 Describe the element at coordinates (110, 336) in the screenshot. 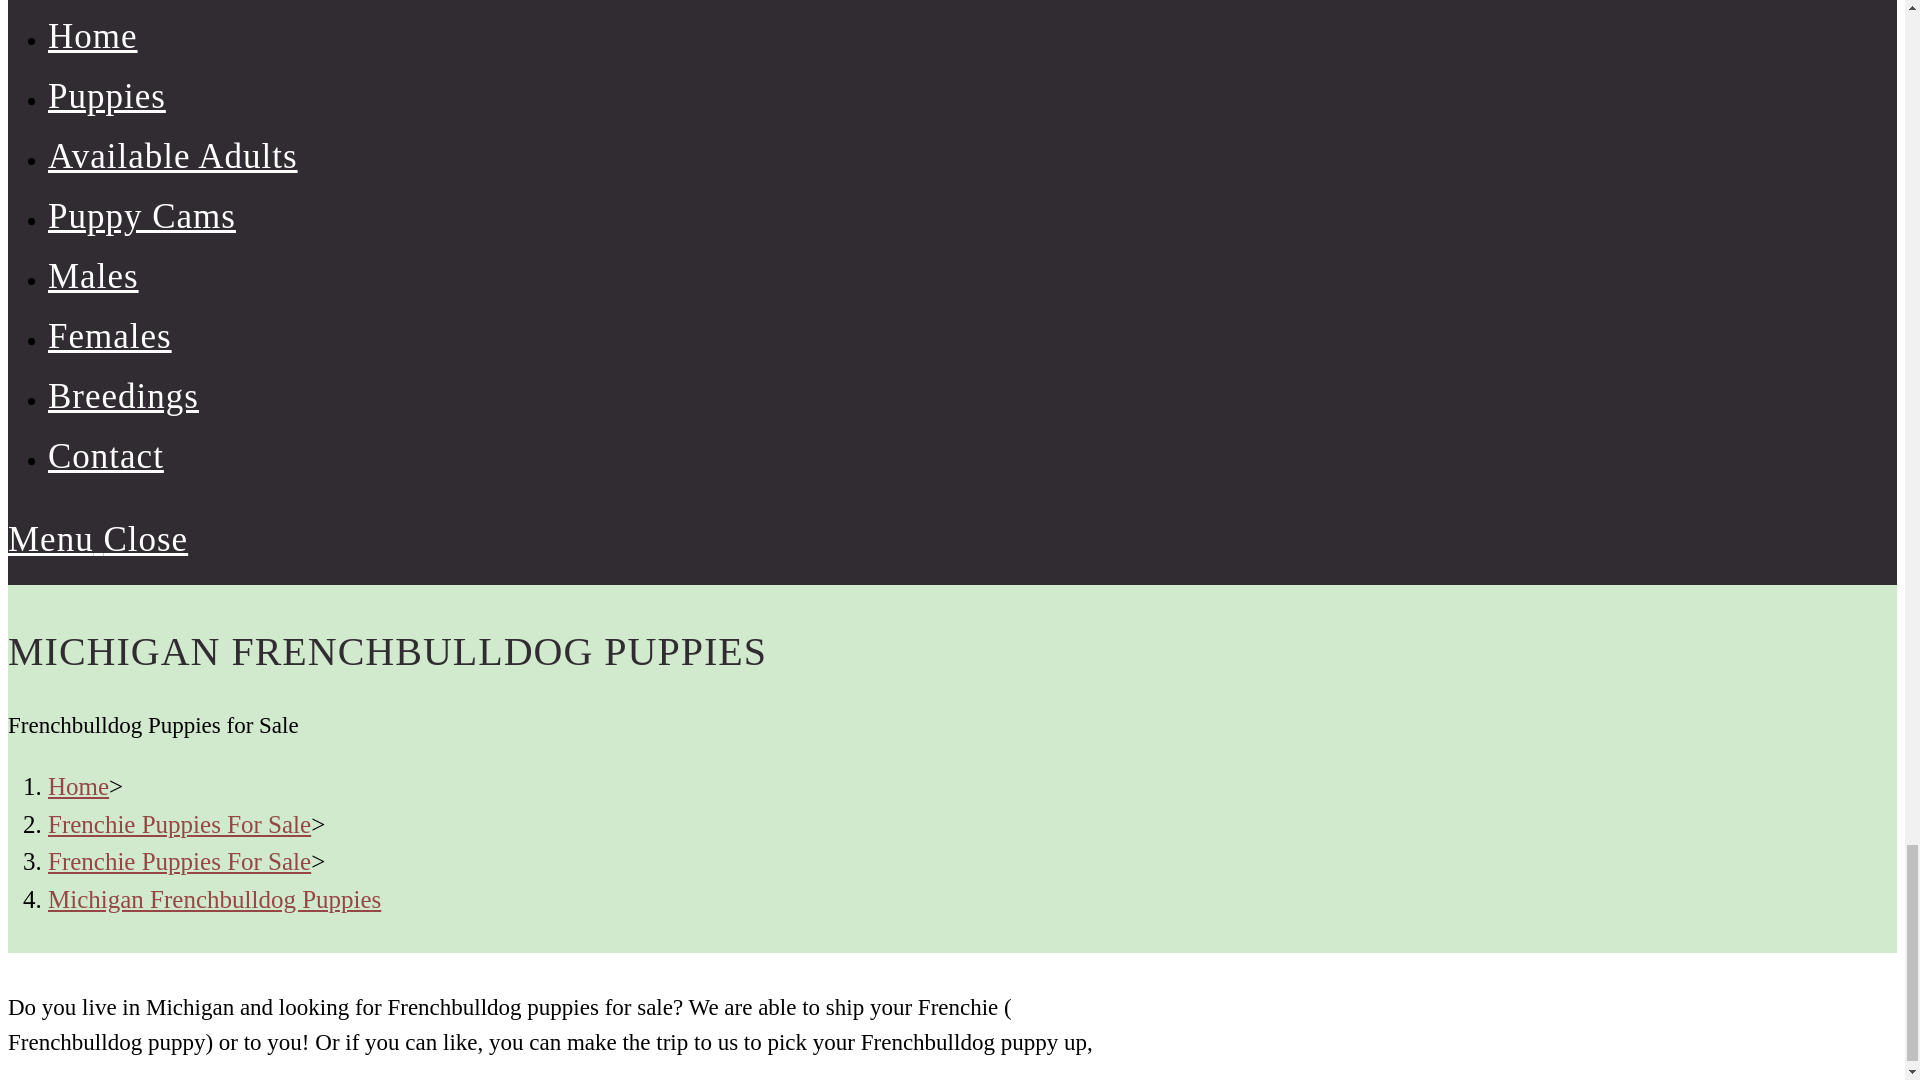

I see `Females` at that location.